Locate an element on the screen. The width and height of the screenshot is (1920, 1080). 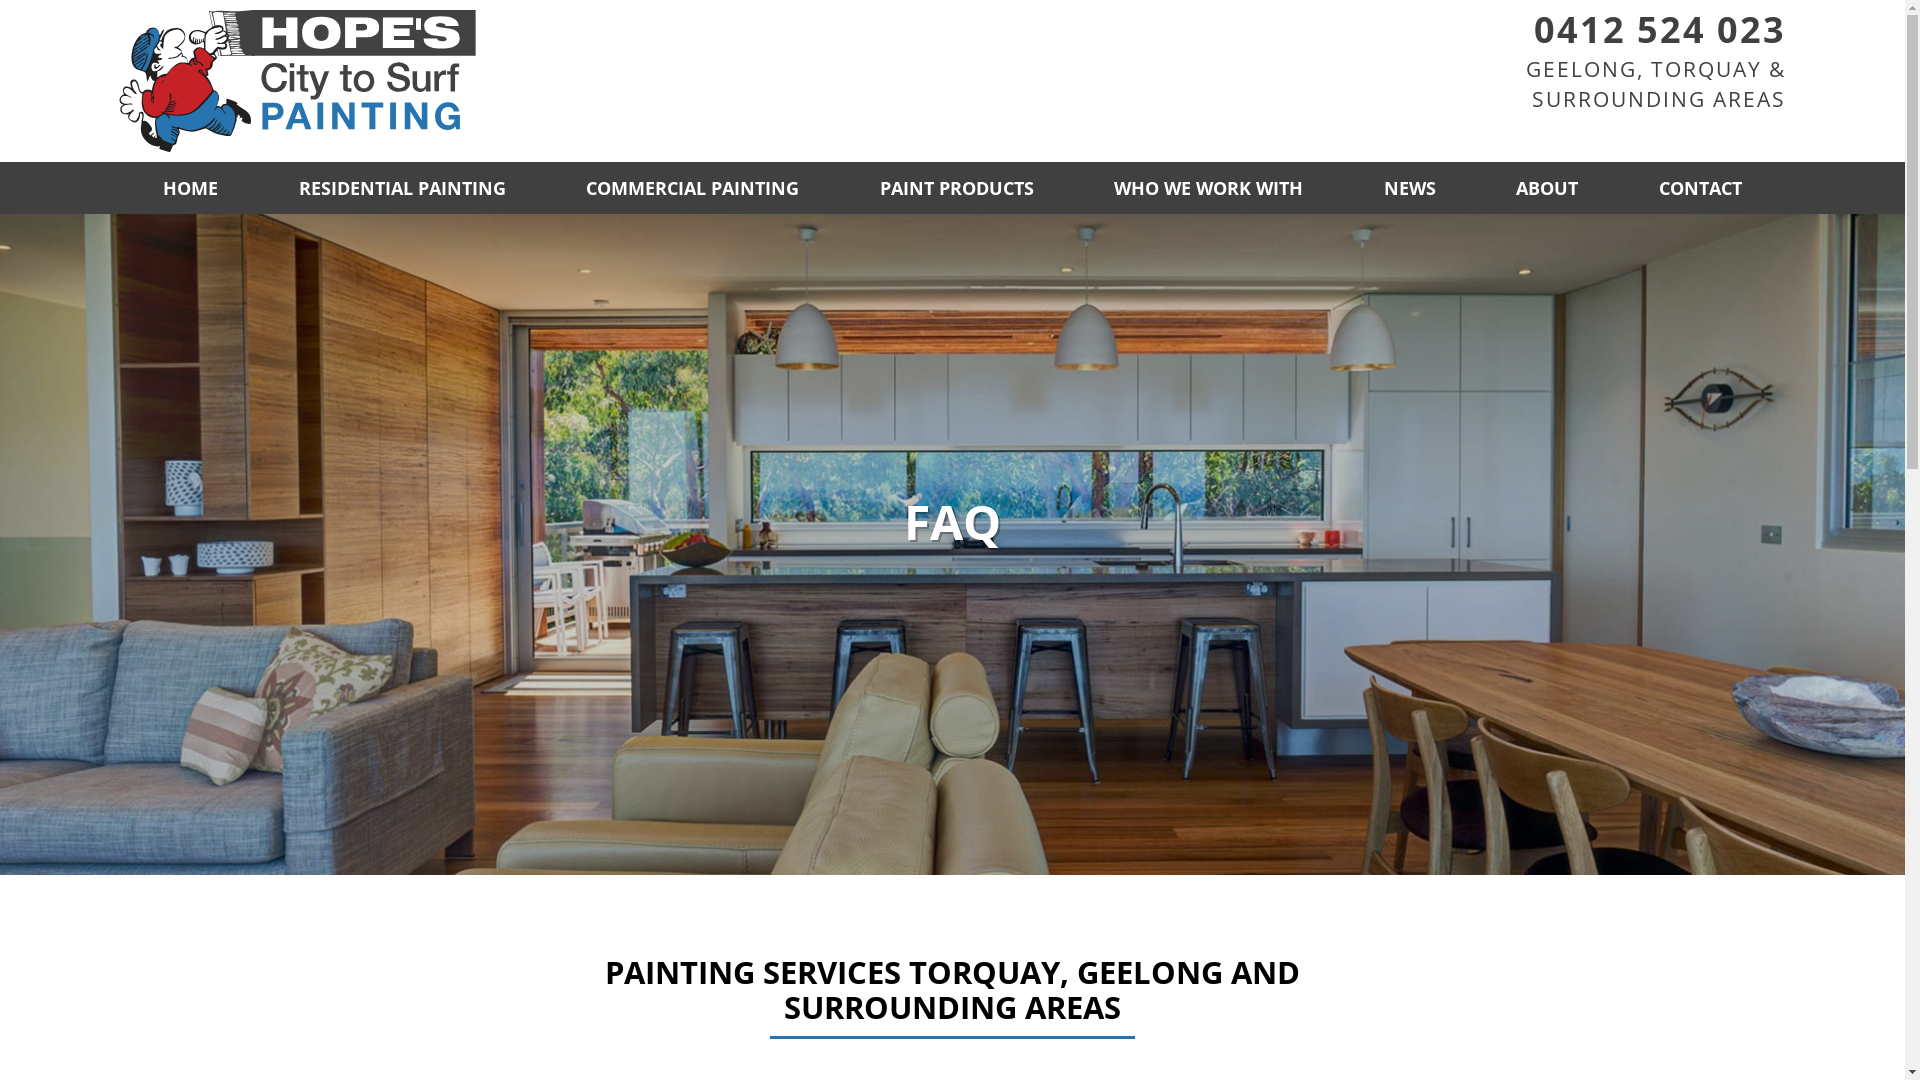
RESIDENTIAL PAINTING is located at coordinates (402, 188).